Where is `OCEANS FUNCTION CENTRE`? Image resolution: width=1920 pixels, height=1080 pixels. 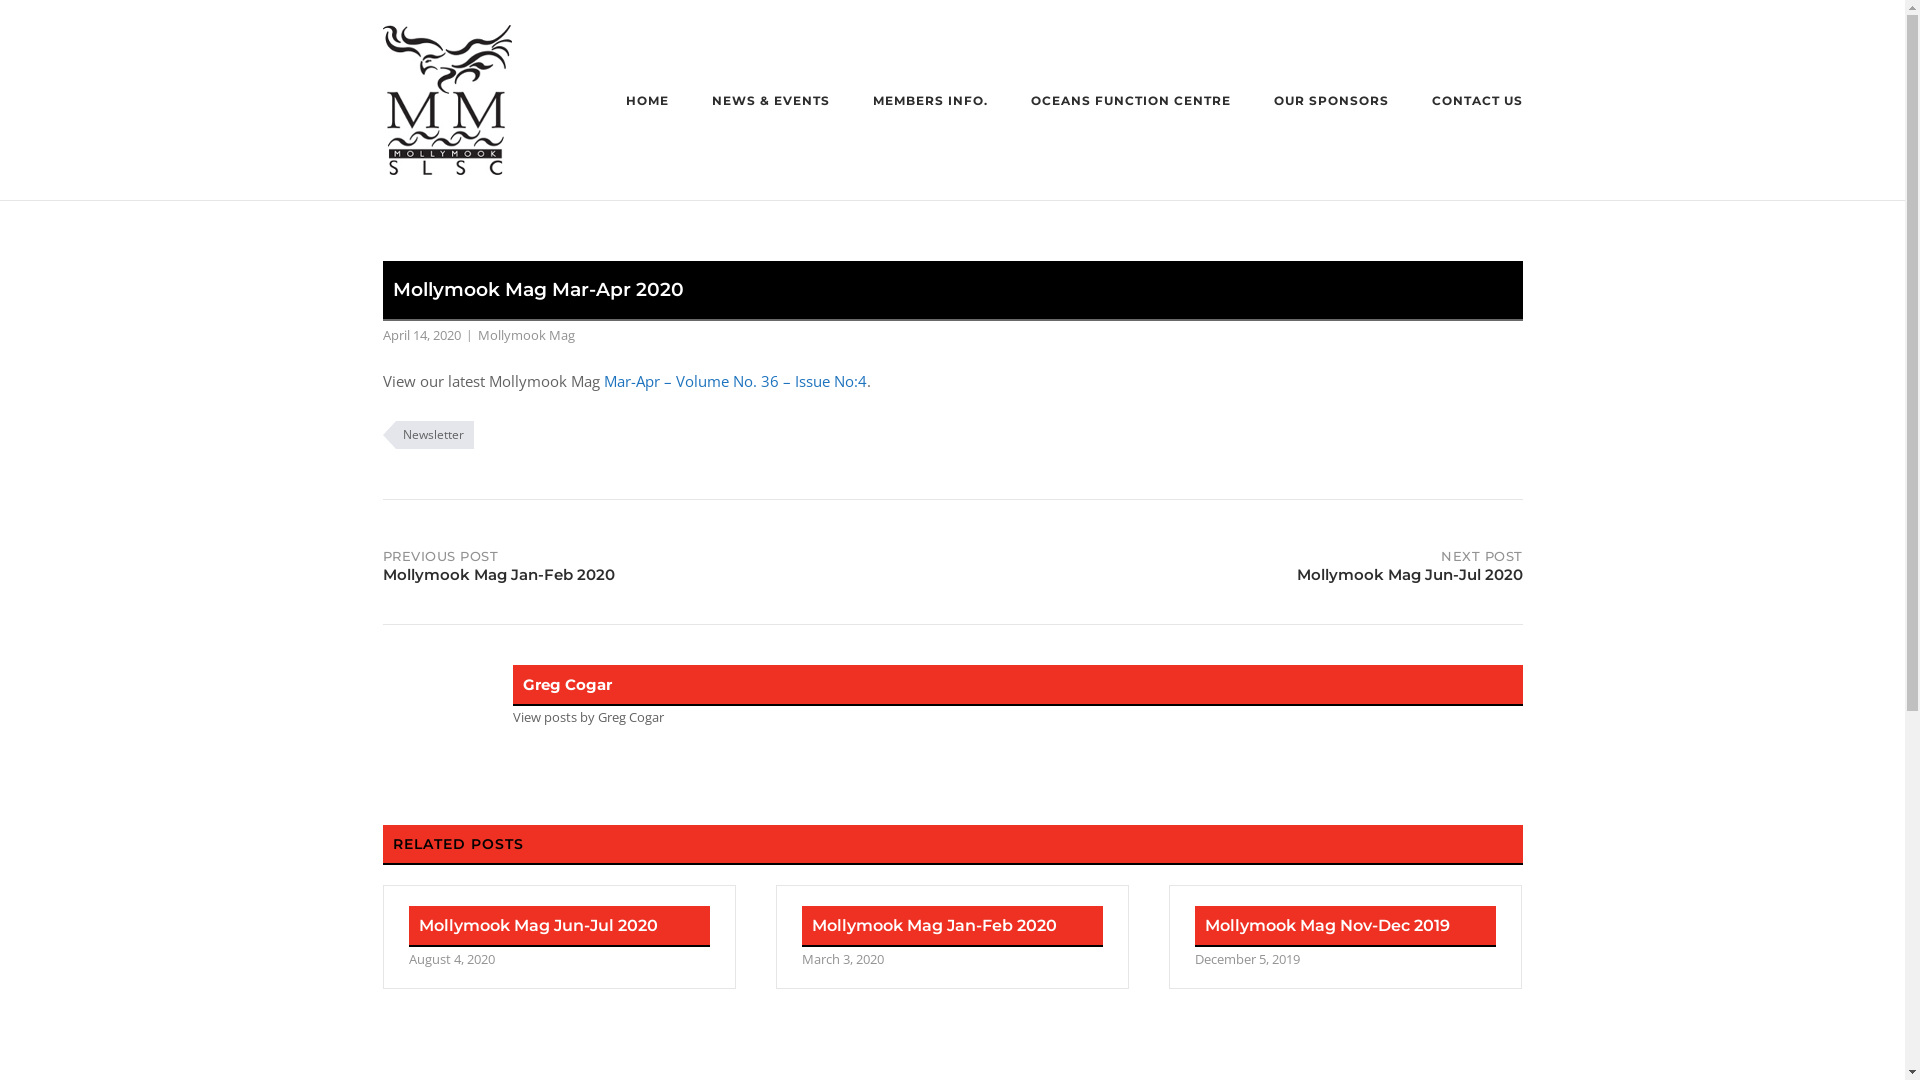 OCEANS FUNCTION CENTRE is located at coordinates (1130, 103).